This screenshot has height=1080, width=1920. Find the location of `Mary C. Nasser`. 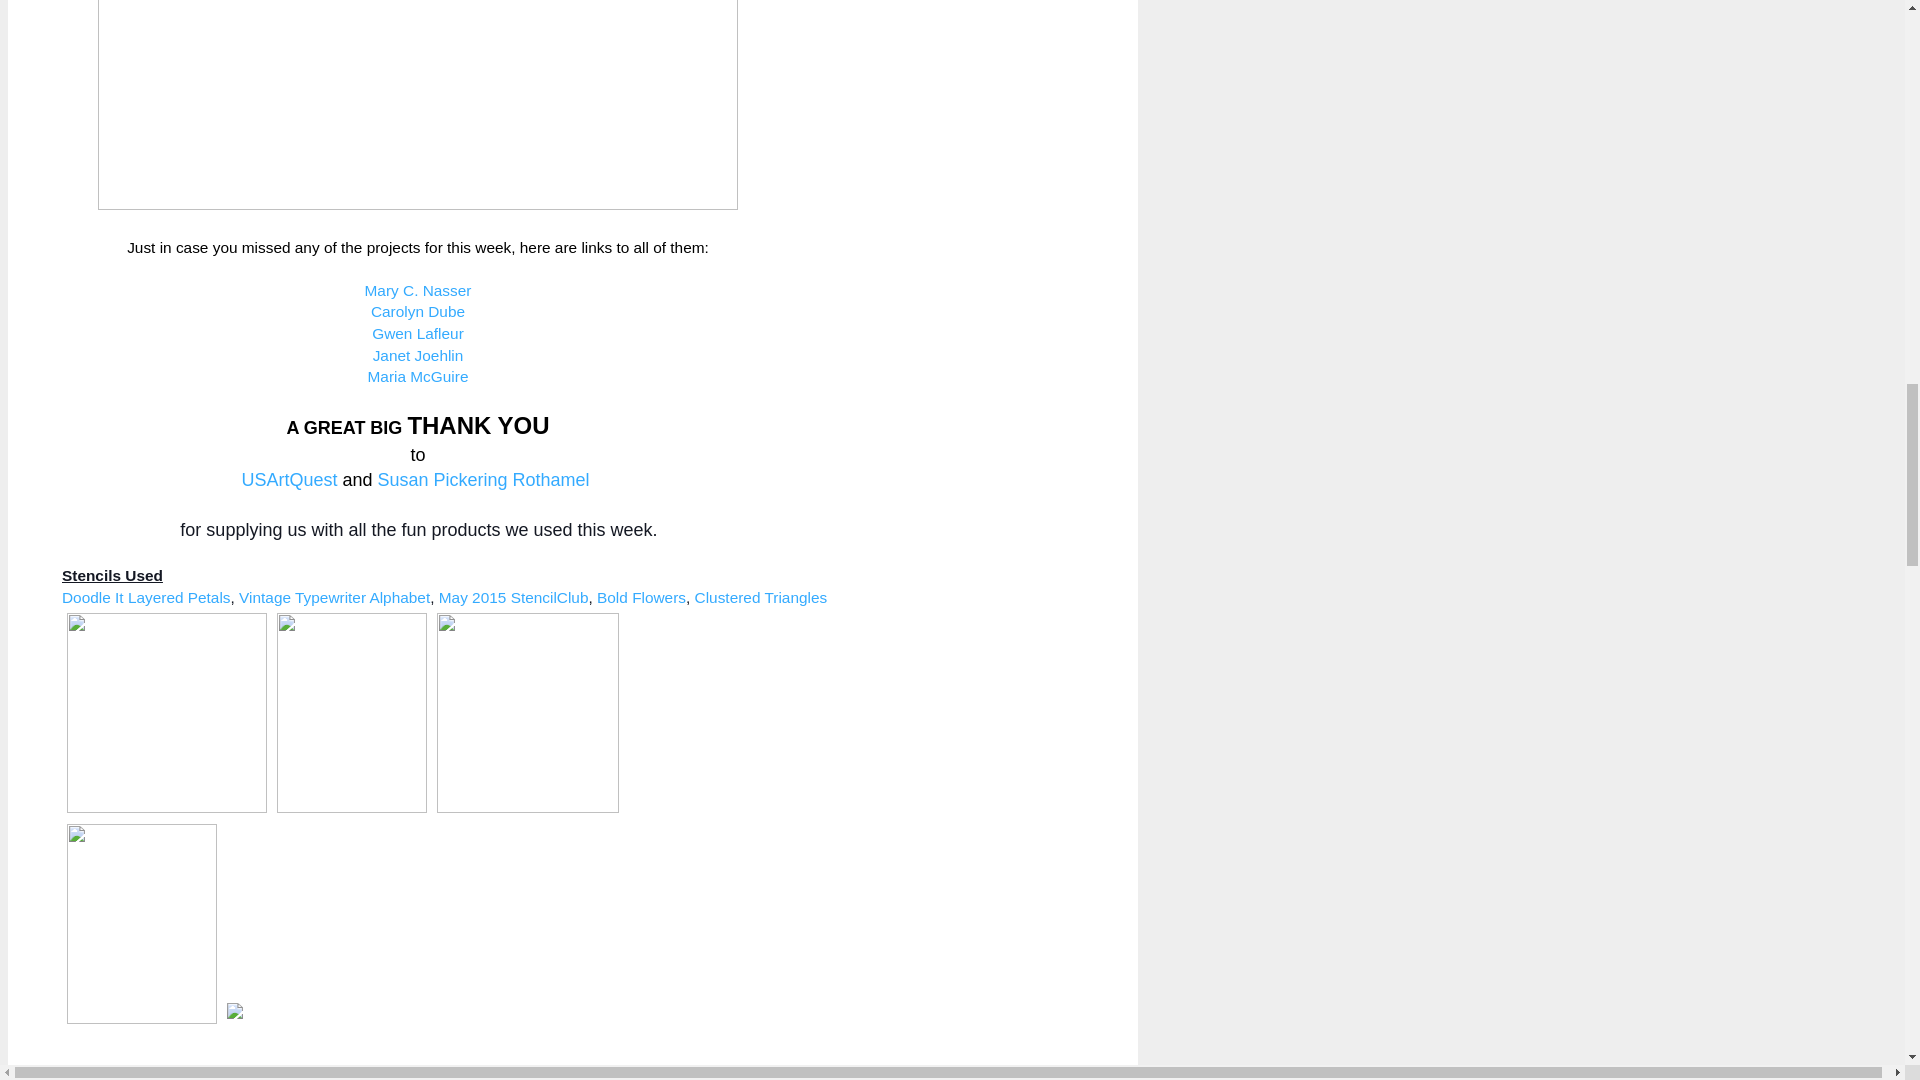

Mary C. Nasser is located at coordinates (418, 290).